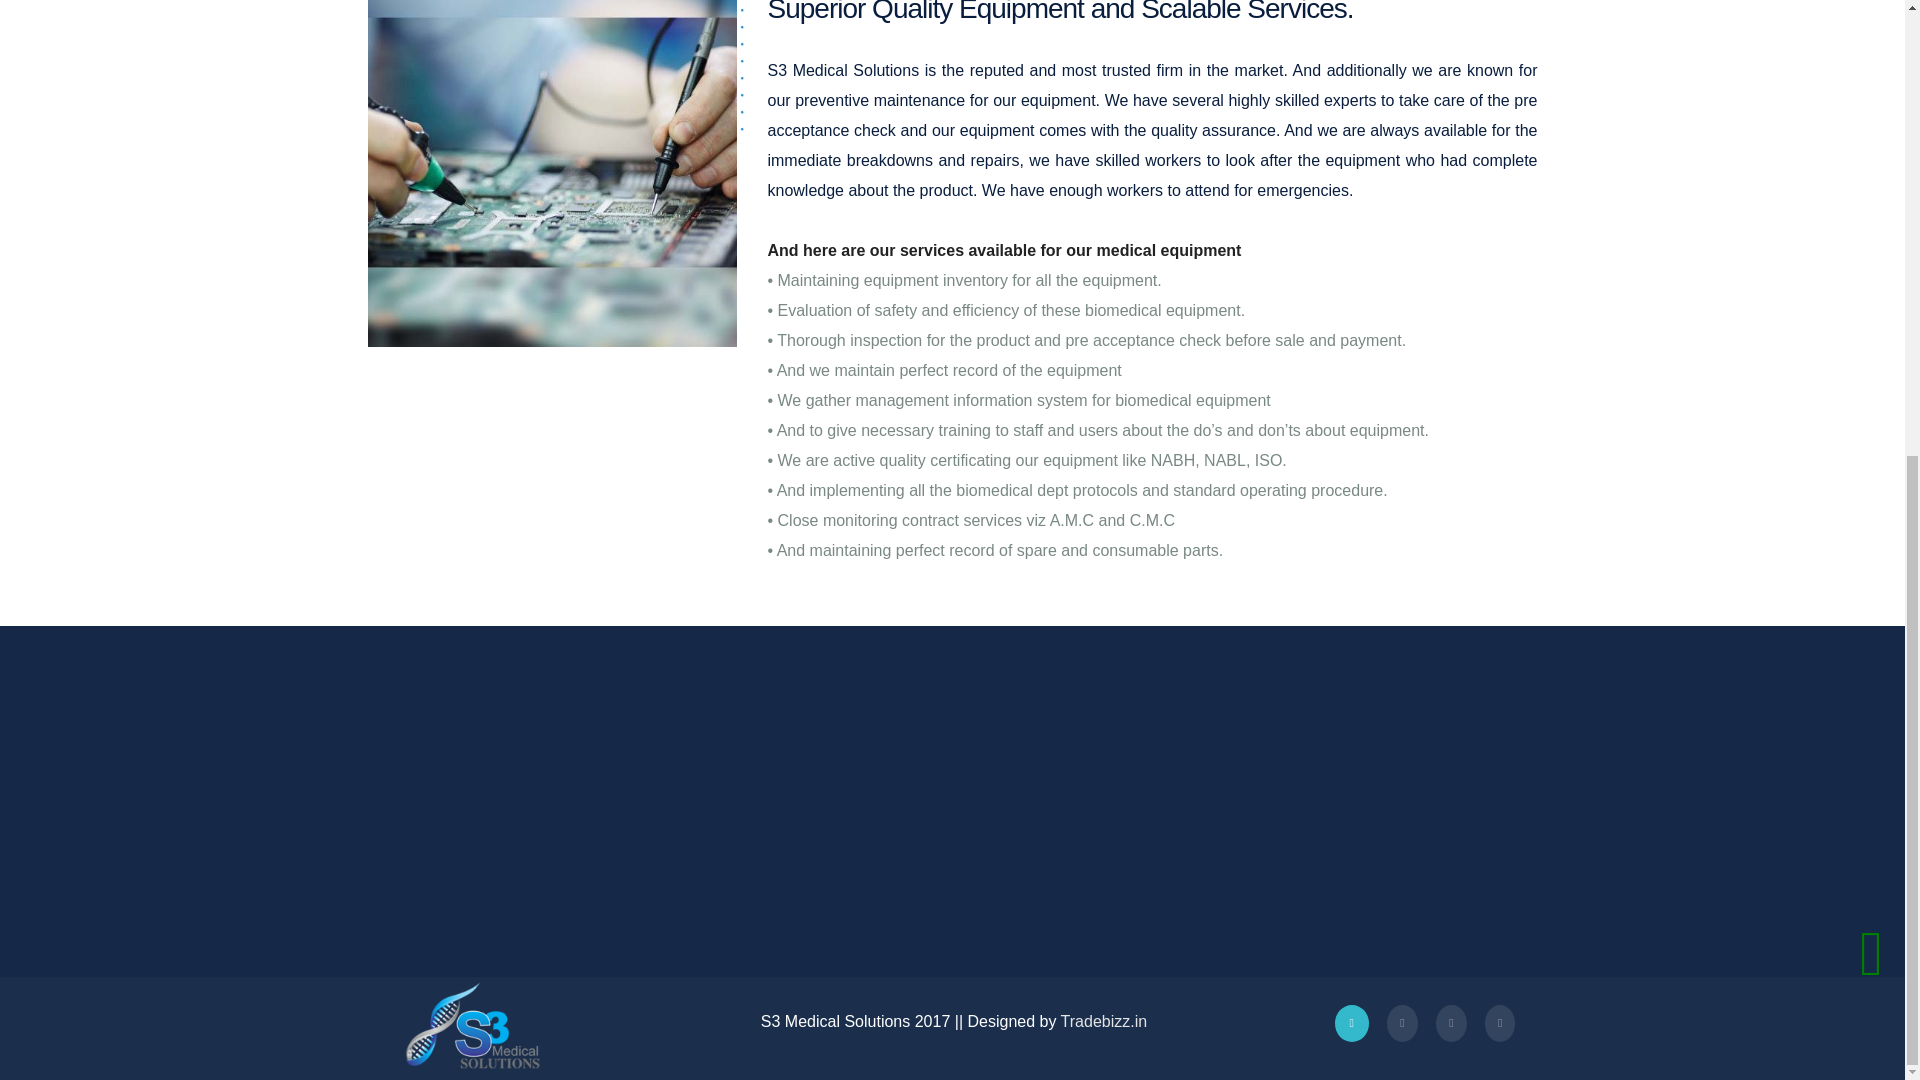  What do you see at coordinates (1104, 1022) in the screenshot?
I see `Tradebizz.in` at bounding box center [1104, 1022].